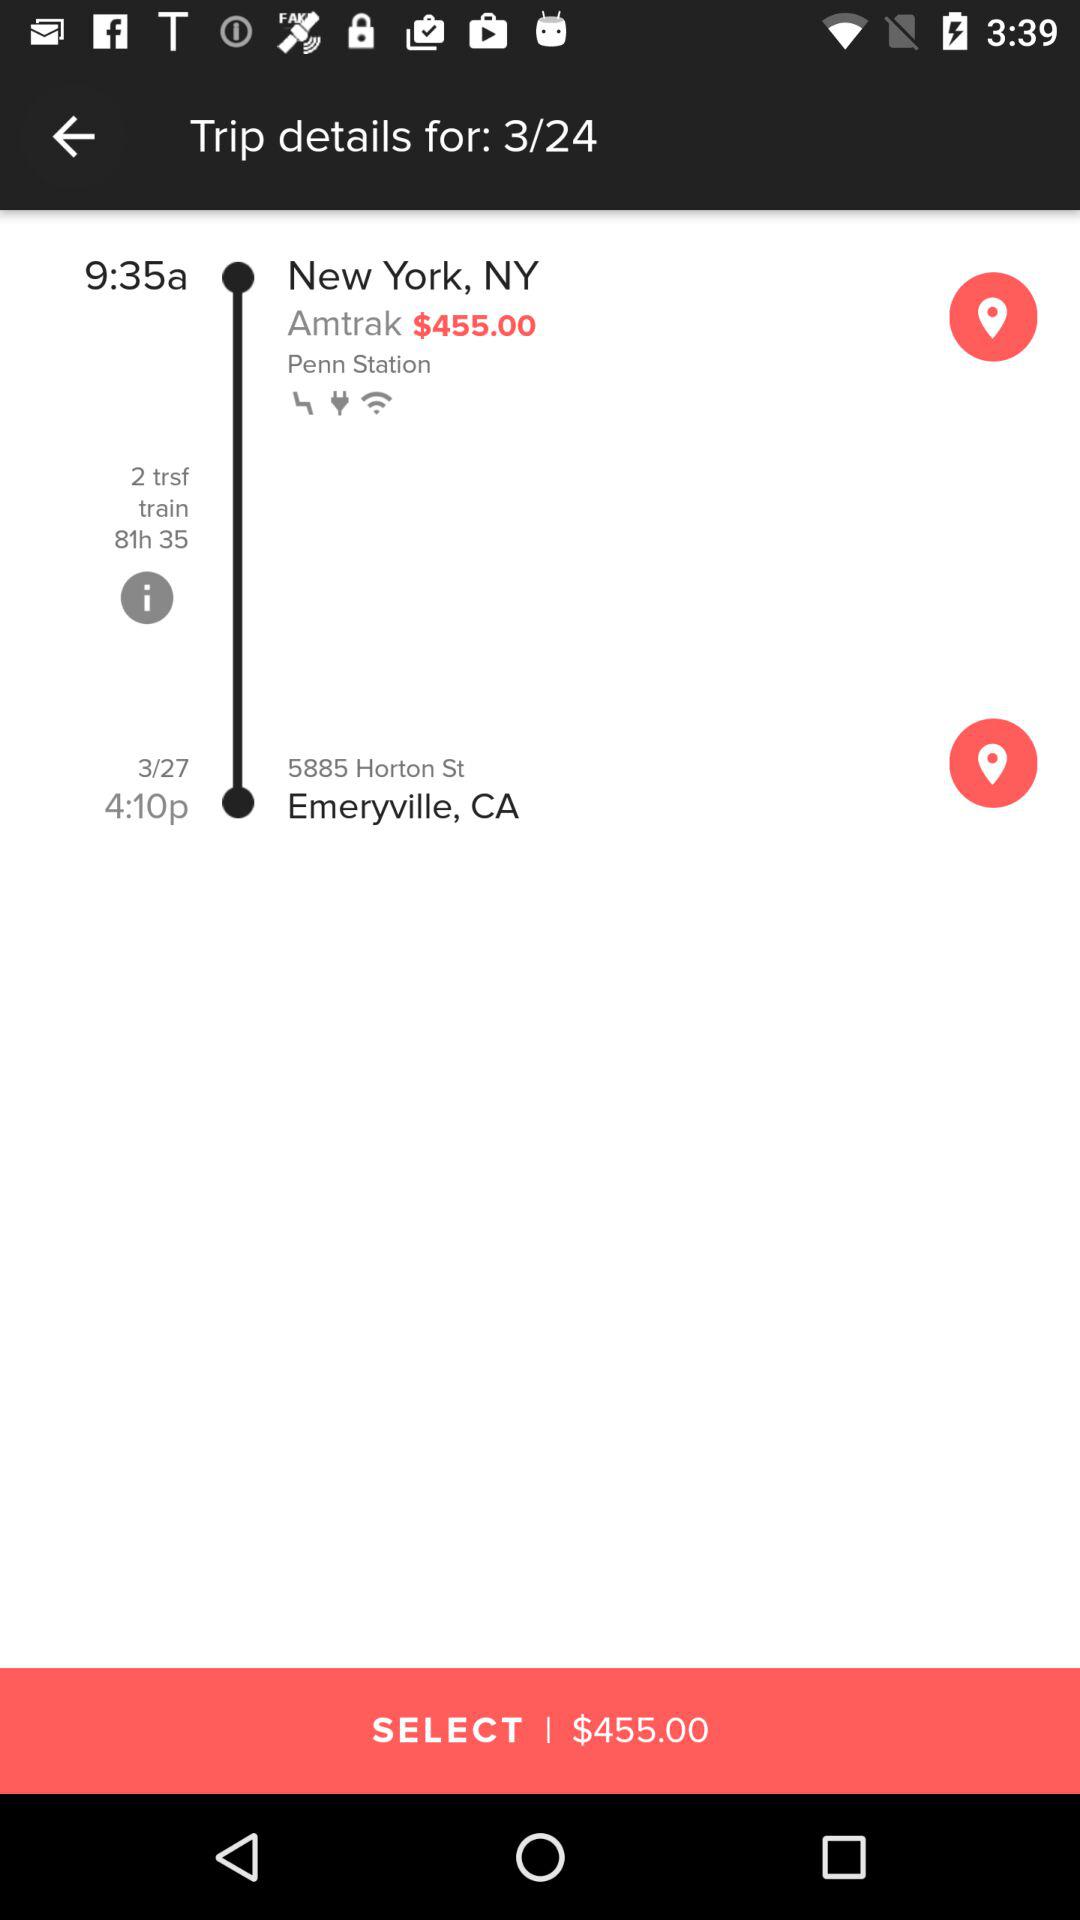 The width and height of the screenshot is (1080, 1920). I want to click on select the item below the 4:10p, so click(540, 849).